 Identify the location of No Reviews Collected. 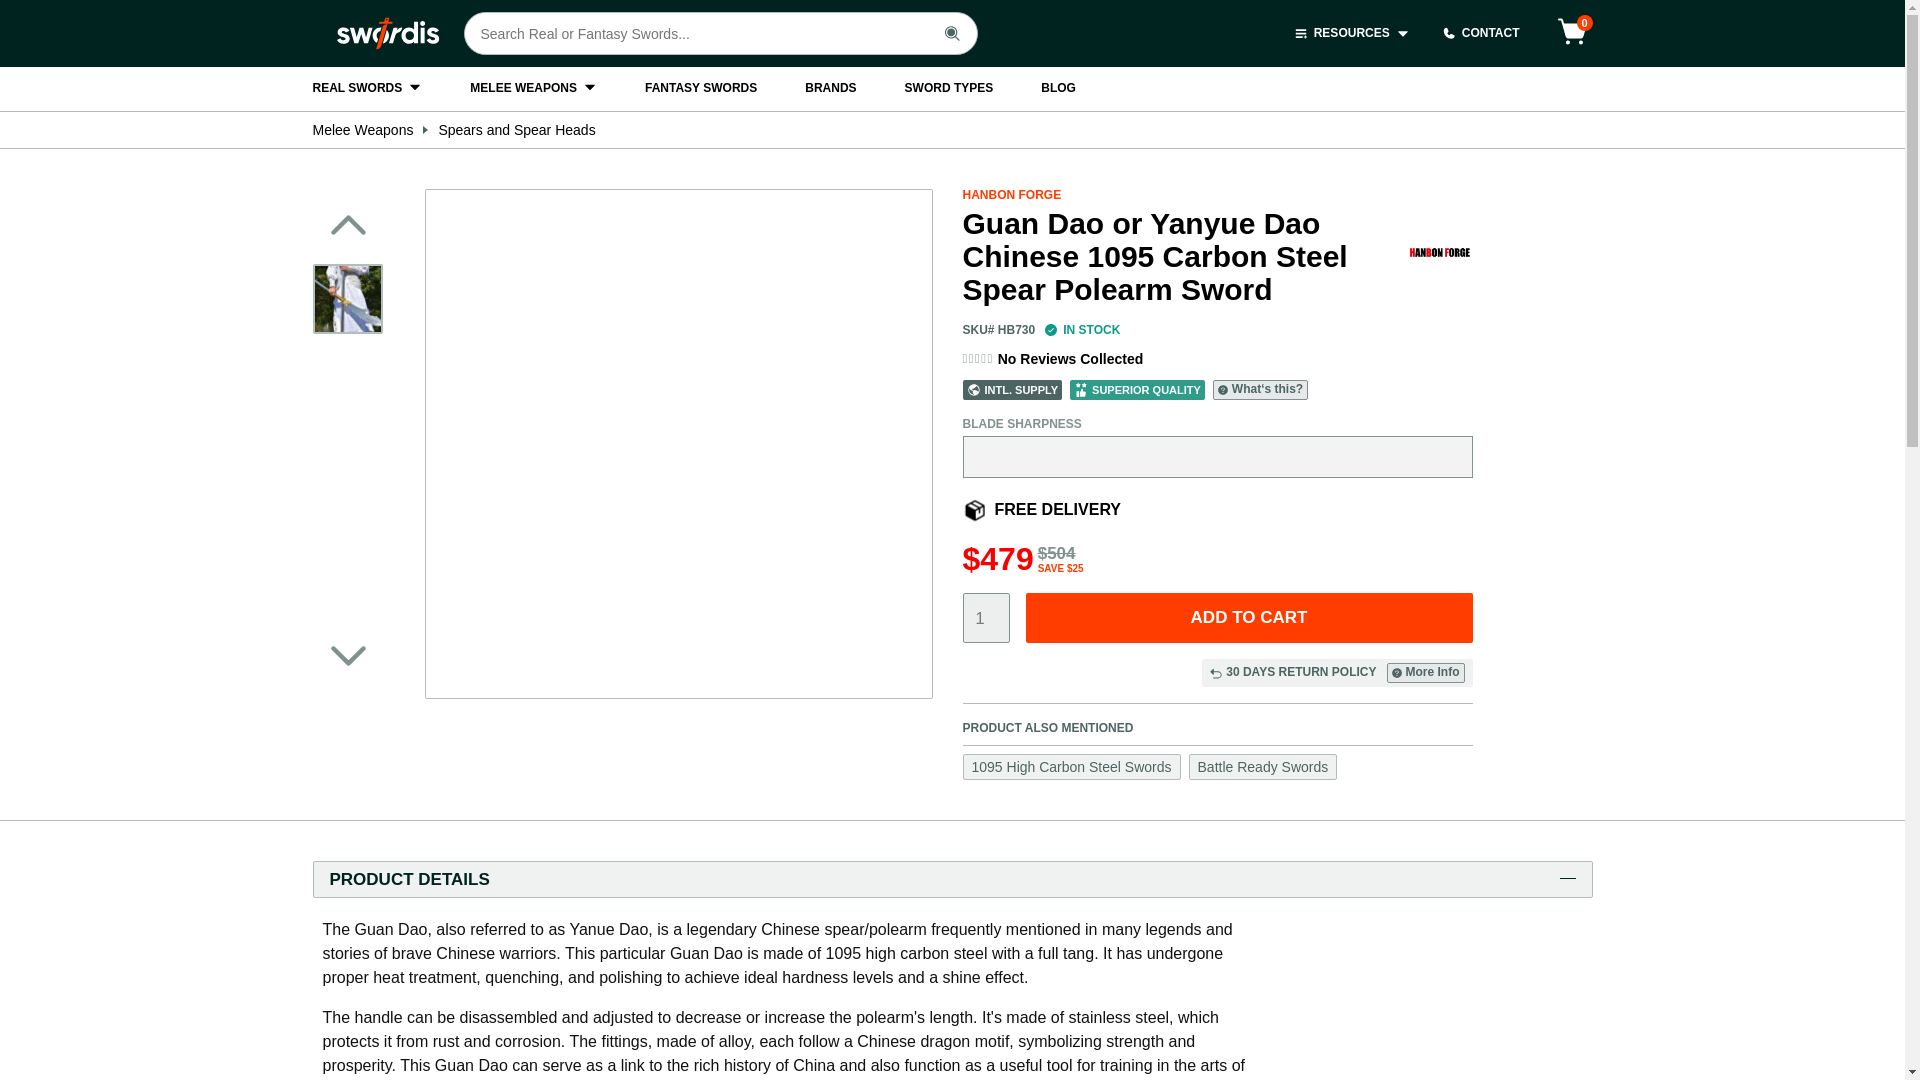
(1071, 358).